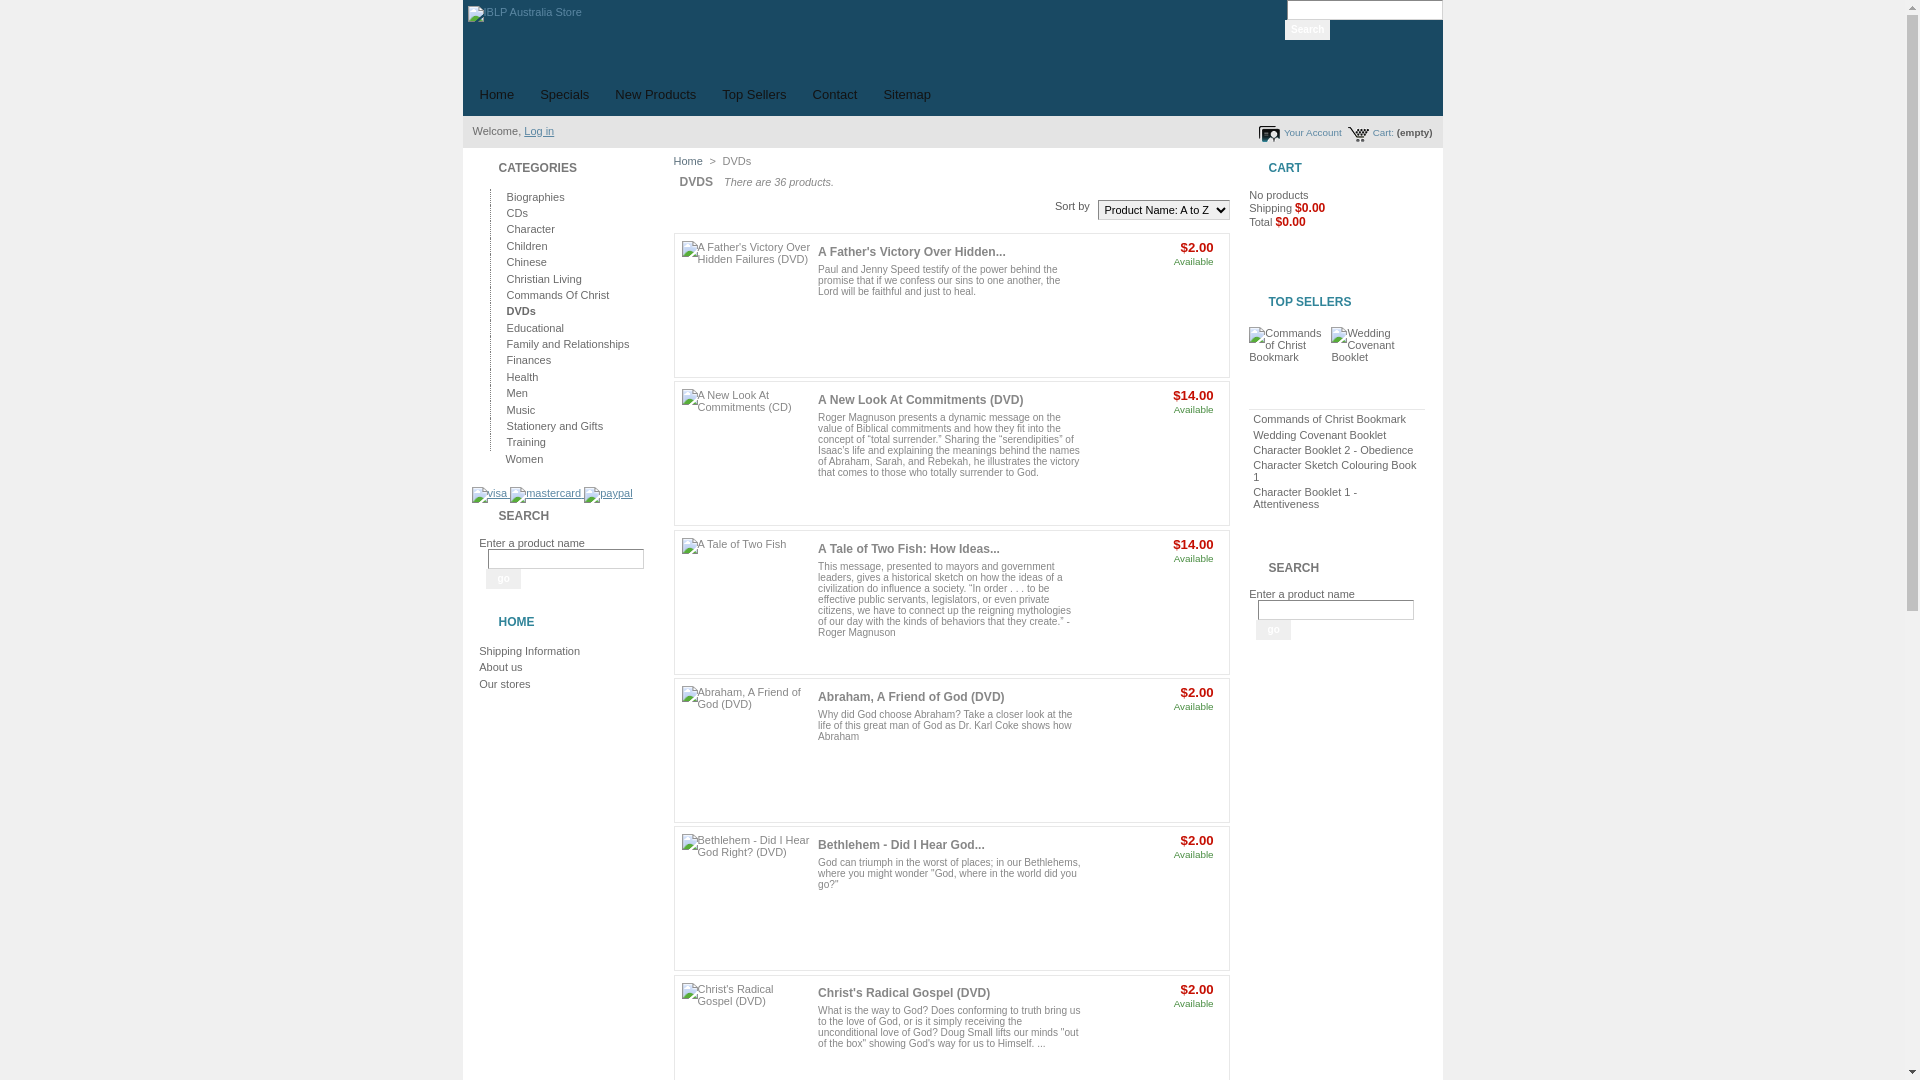 Image resolution: width=1920 pixels, height=1080 pixels. What do you see at coordinates (504, 684) in the screenshot?
I see `Our stores` at bounding box center [504, 684].